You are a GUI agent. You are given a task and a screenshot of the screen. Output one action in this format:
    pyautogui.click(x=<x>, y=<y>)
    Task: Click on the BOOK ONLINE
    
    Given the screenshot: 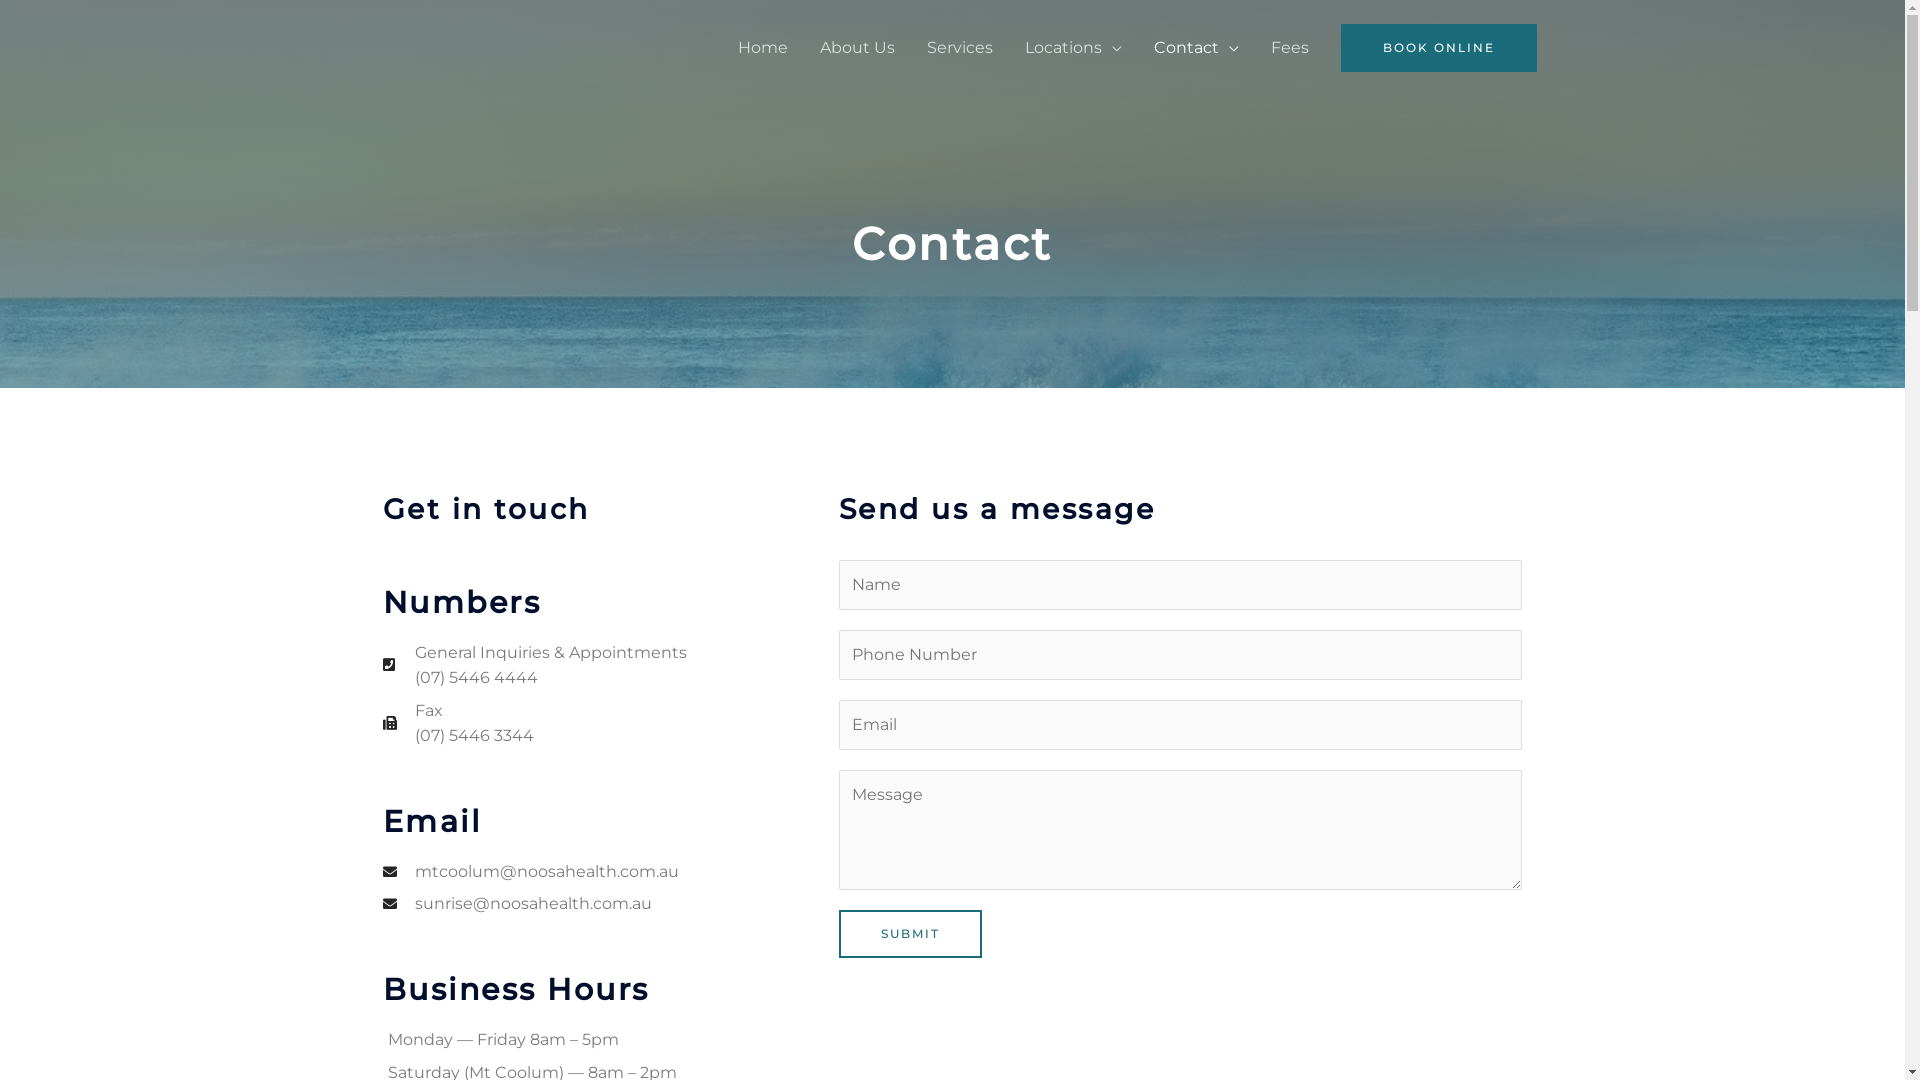 What is the action you would take?
    pyautogui.click(x=1438, y=48)
    